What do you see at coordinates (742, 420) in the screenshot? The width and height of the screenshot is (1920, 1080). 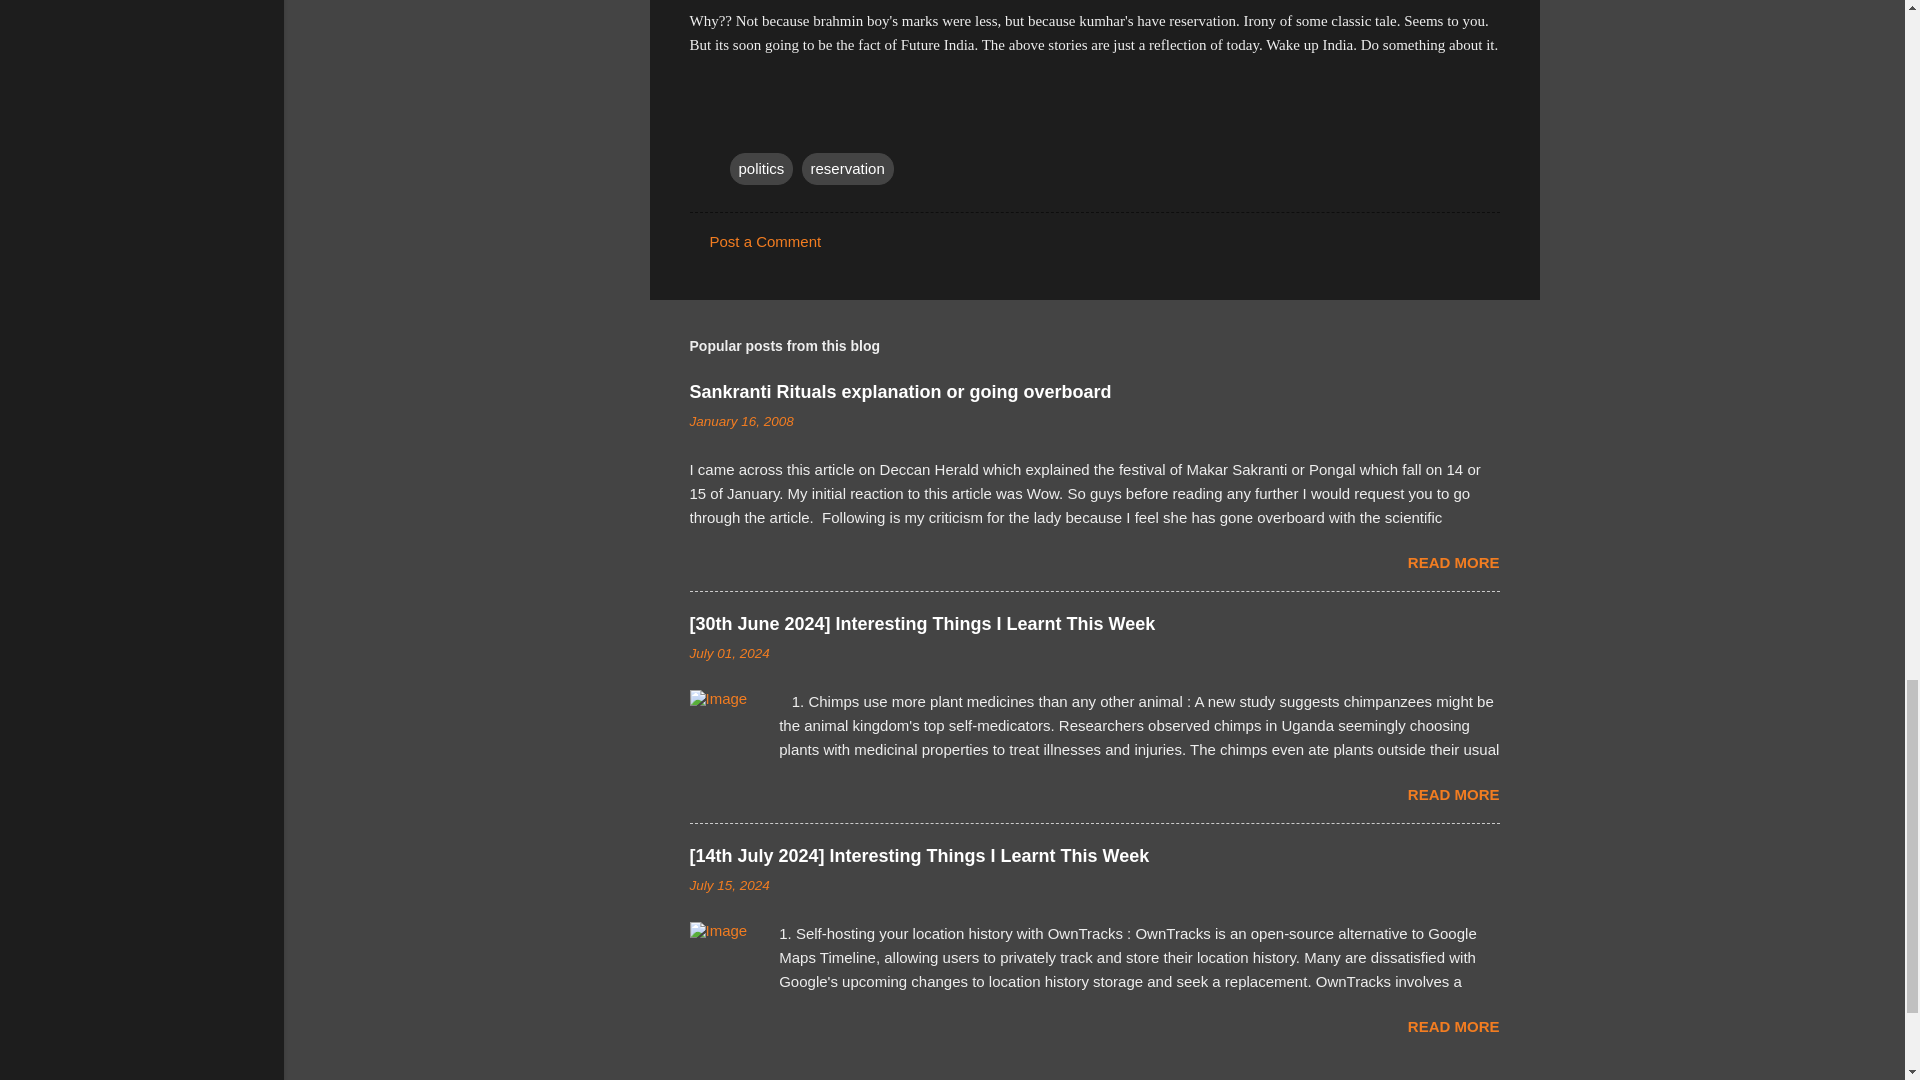 I see `January 16, 2008` at bounding box center [742, 420].